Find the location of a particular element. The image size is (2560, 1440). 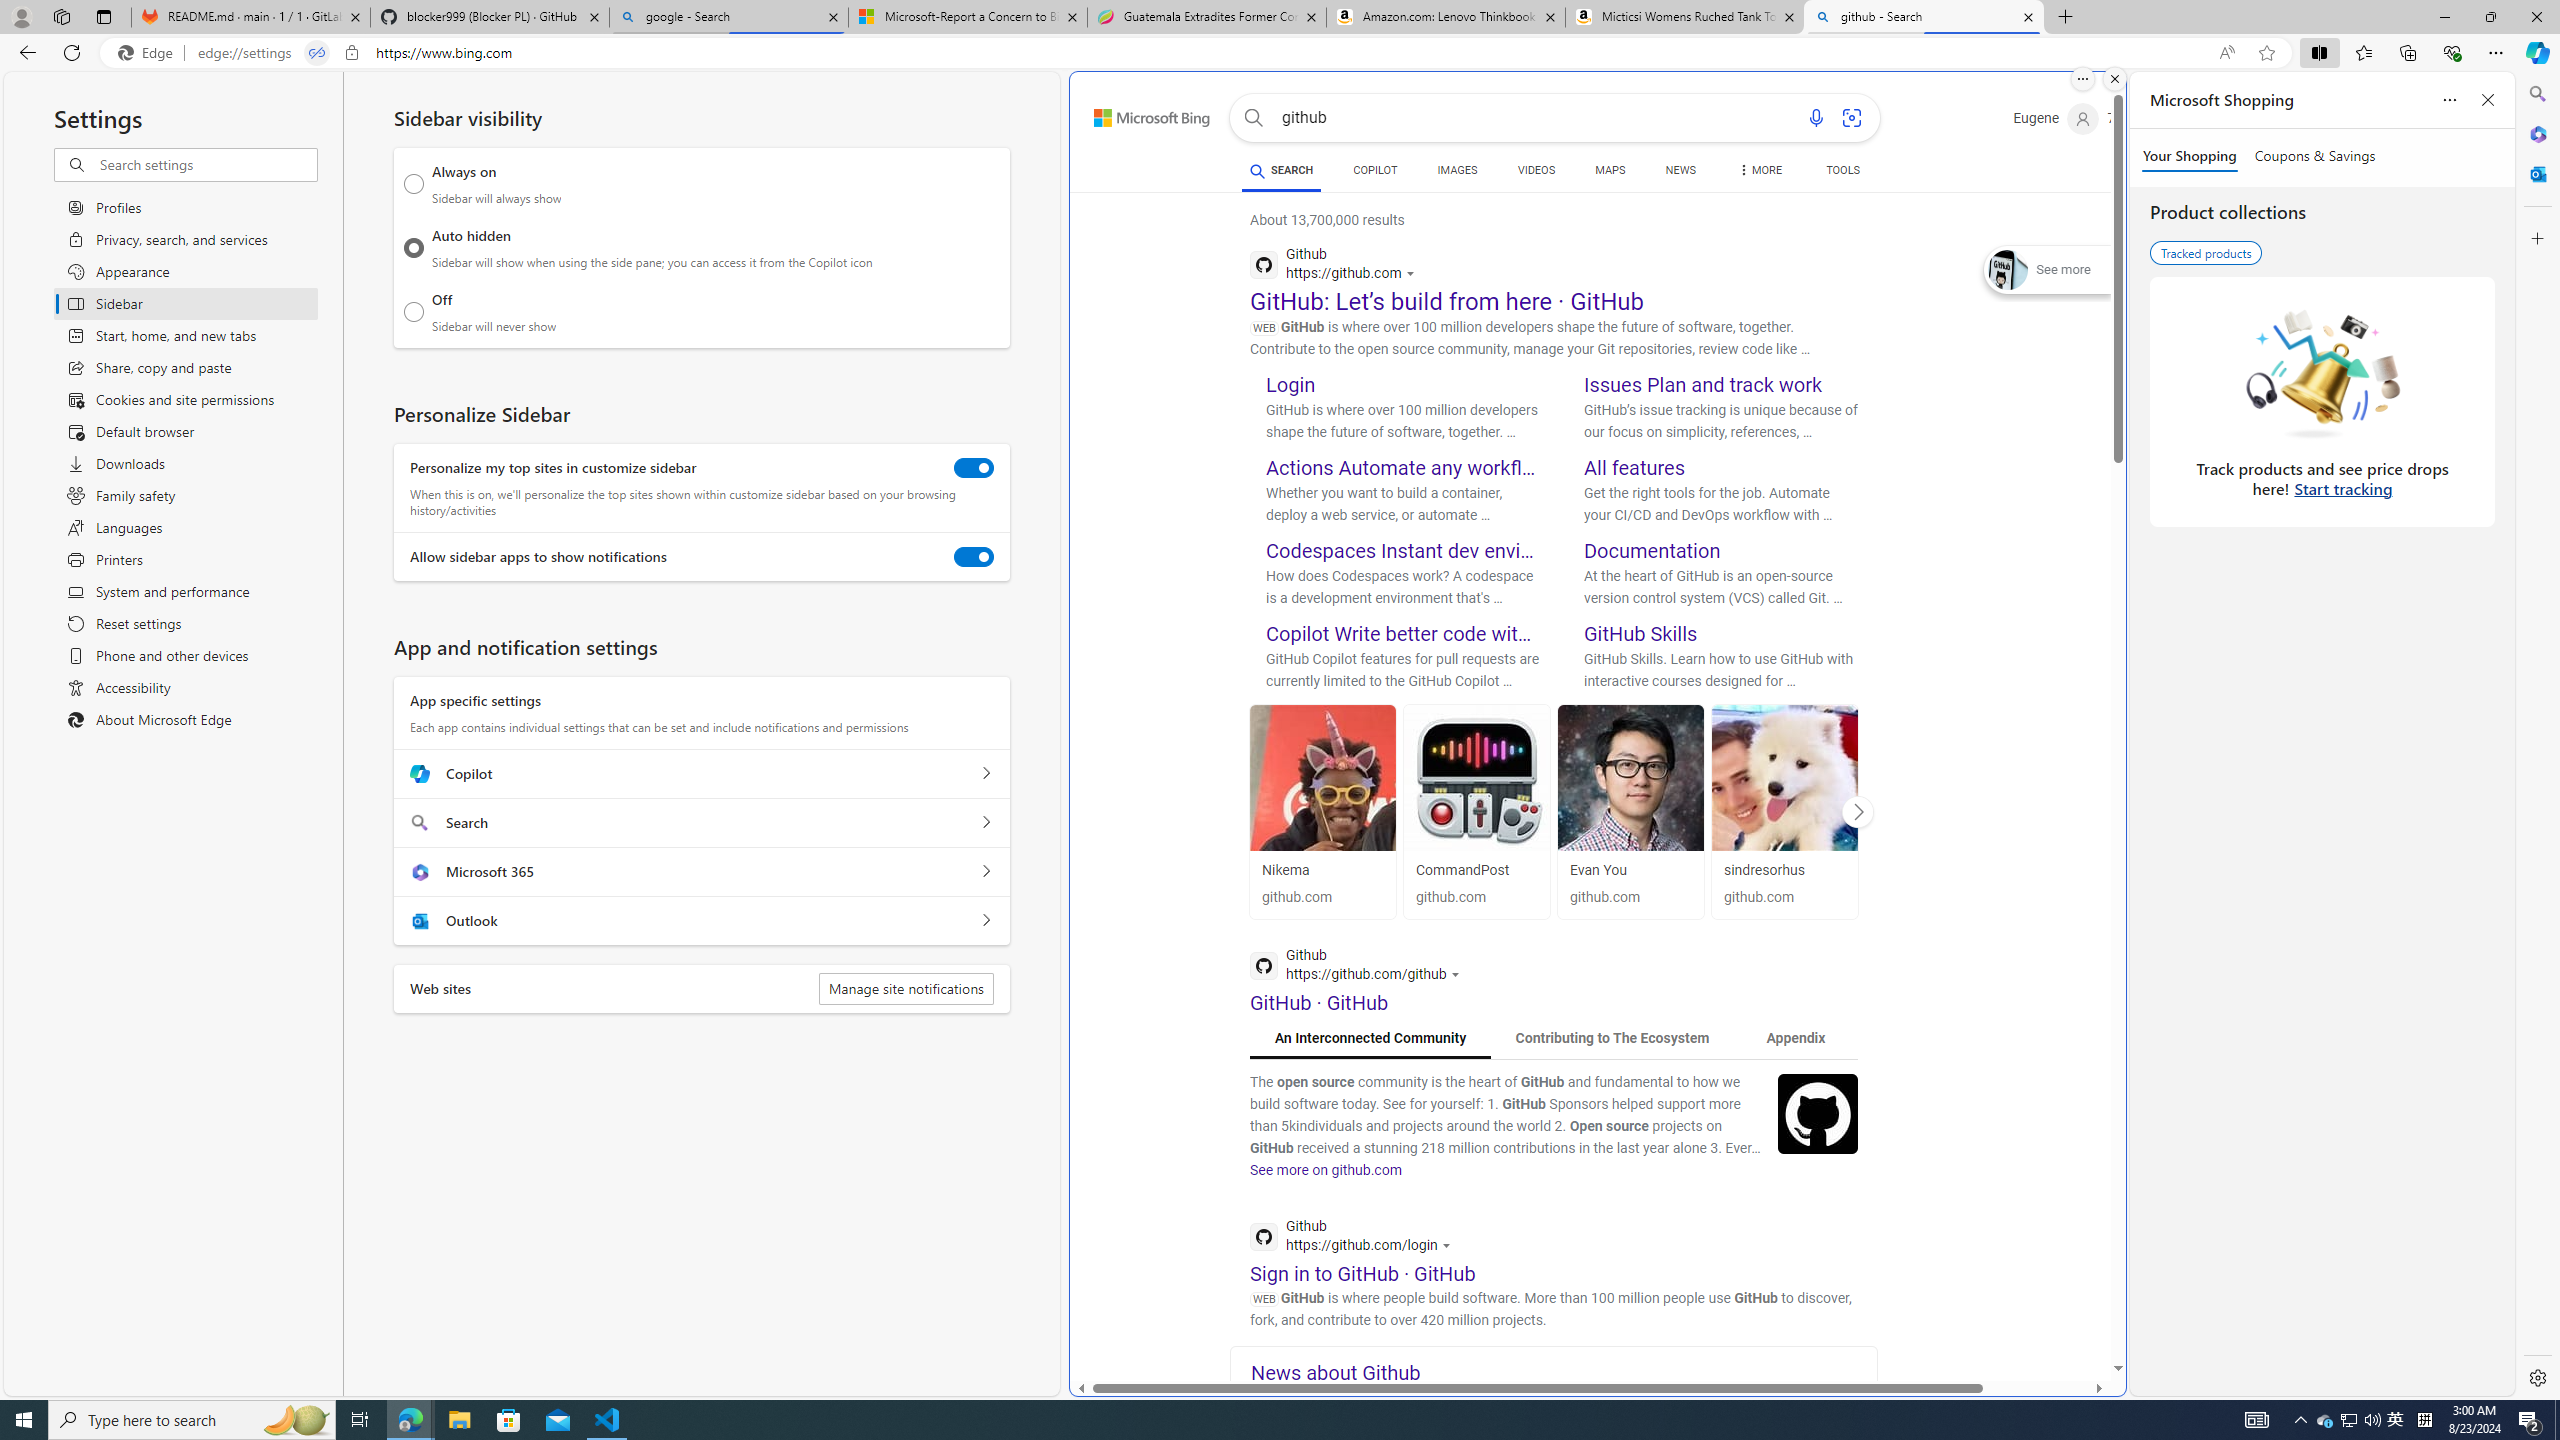

sindresorhus sindresorhus github.com is located at coordinates (1785, 811).